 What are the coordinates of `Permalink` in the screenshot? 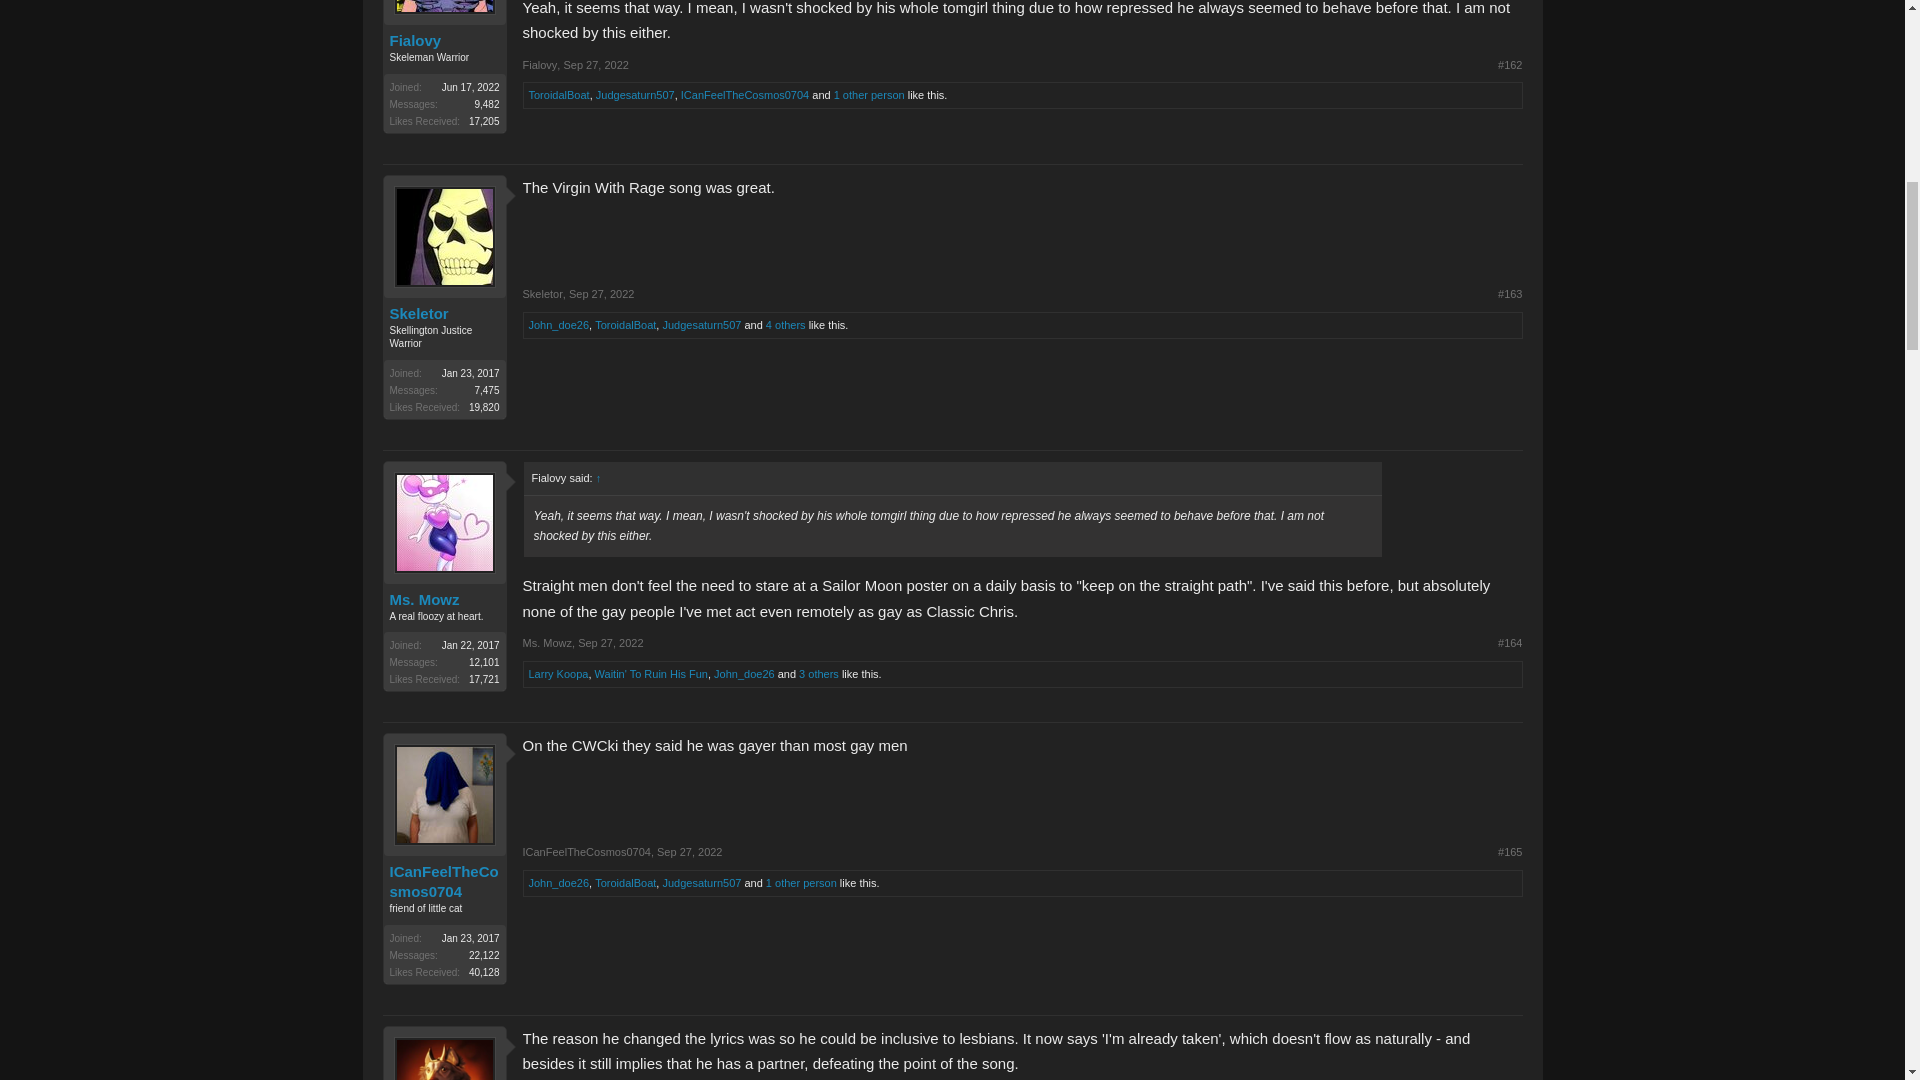 It's located at (1510, 644).